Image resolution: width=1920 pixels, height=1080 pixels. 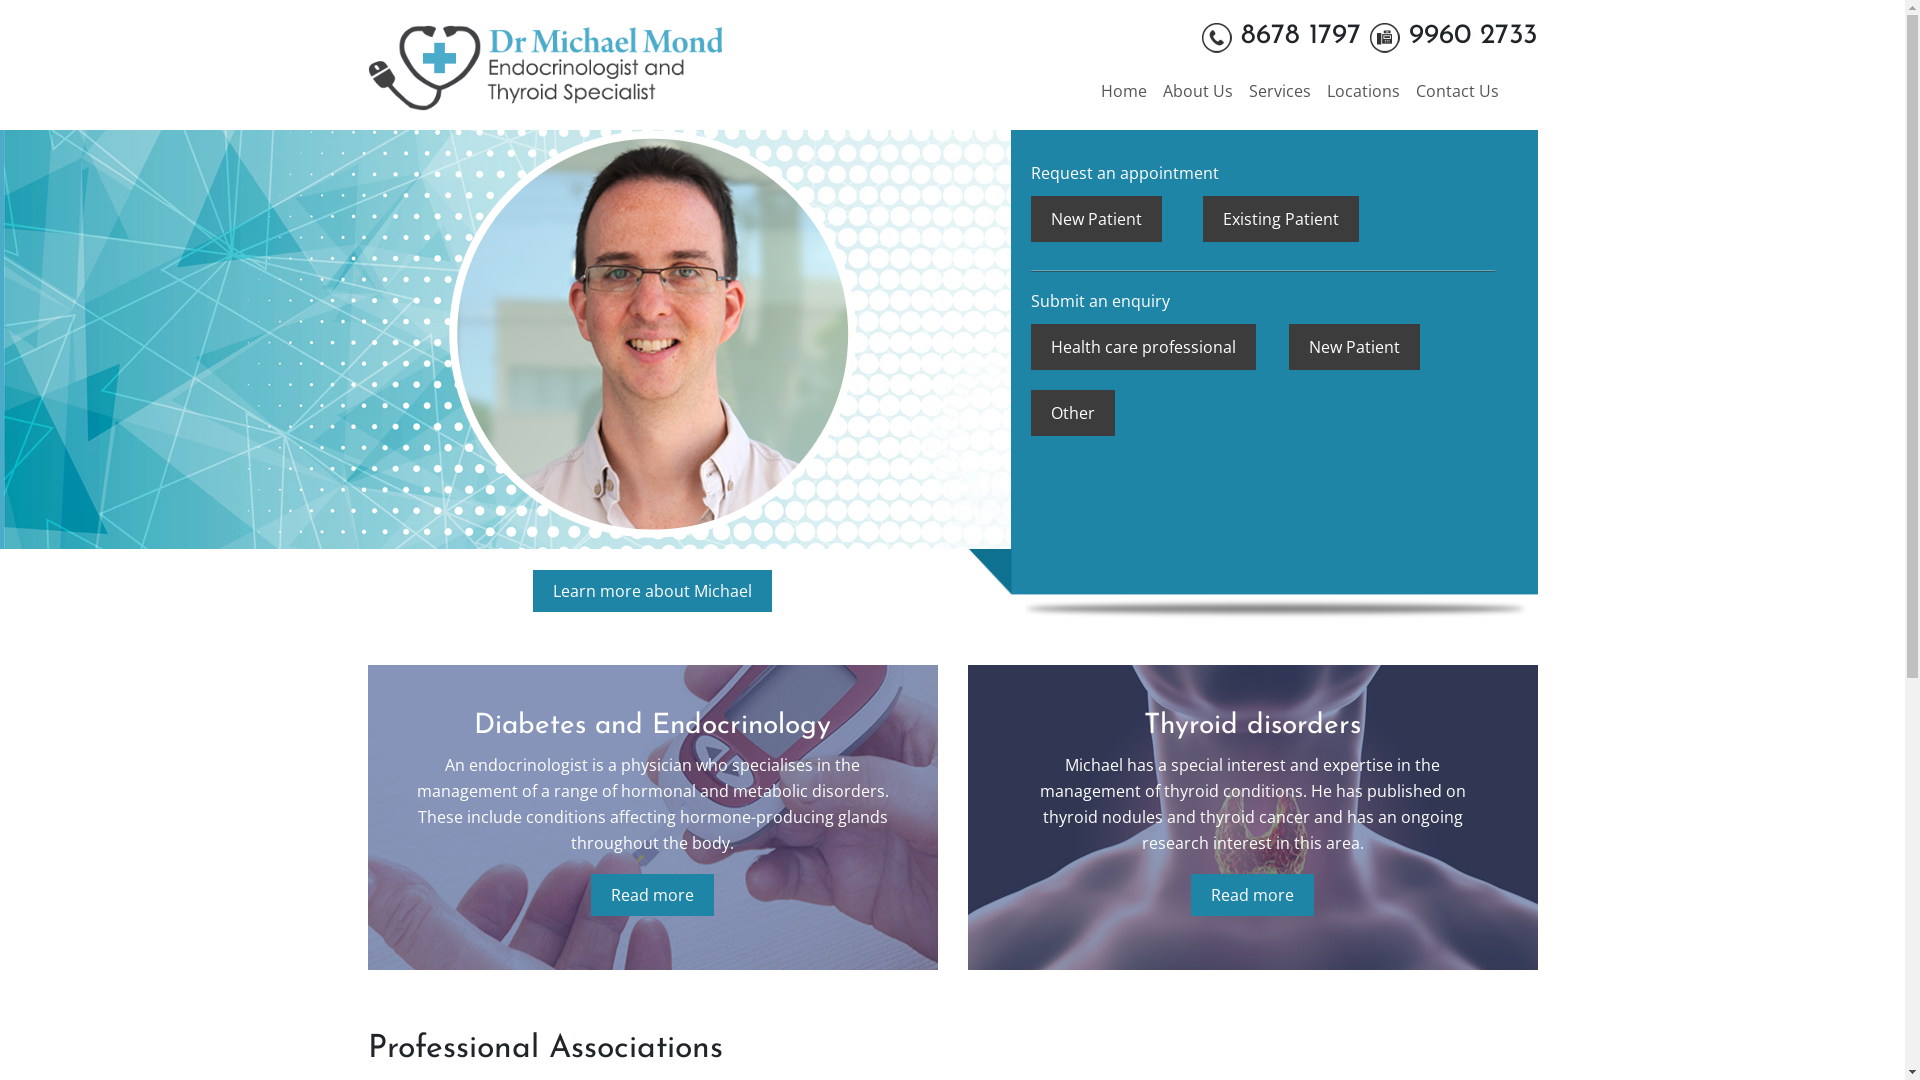 I want to click on Health care professional, so click(x=1142, y=347).